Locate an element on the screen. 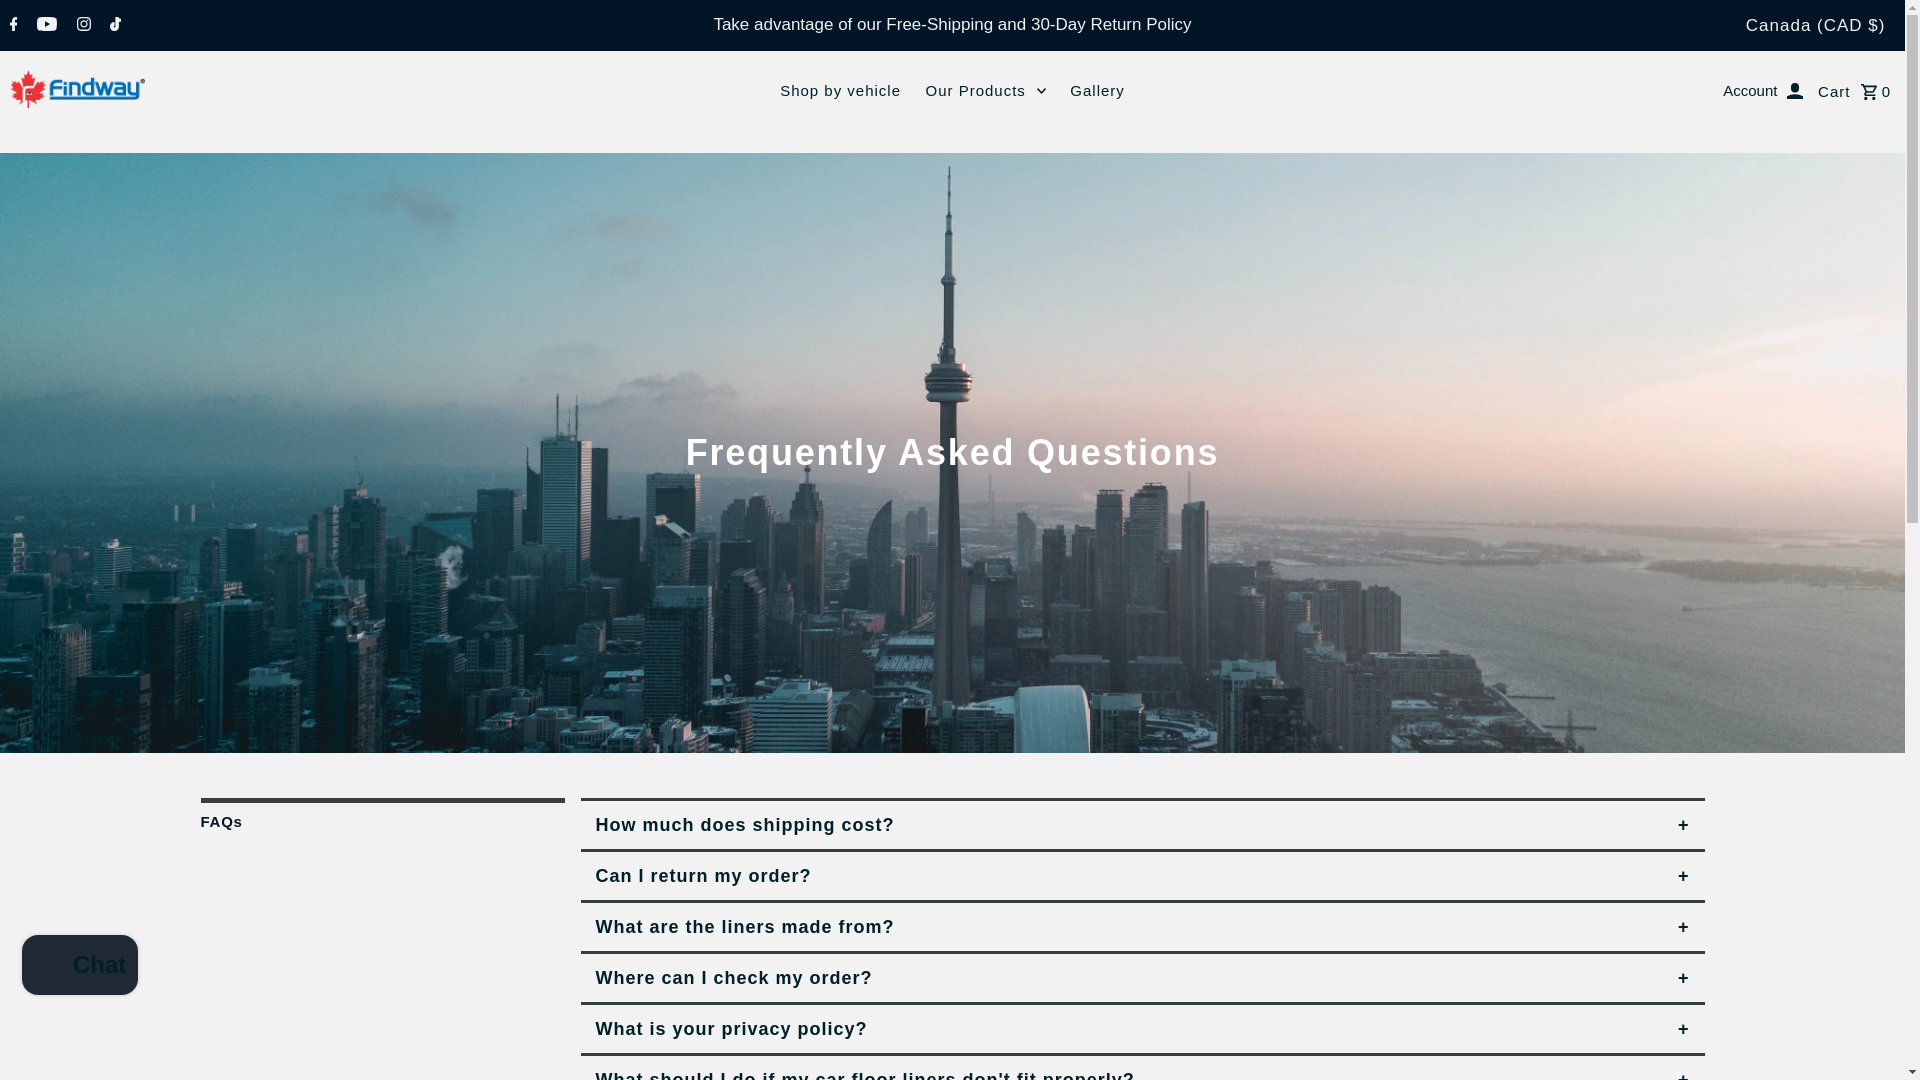  Where can I check my order? is located at coordinates (1142, 979).